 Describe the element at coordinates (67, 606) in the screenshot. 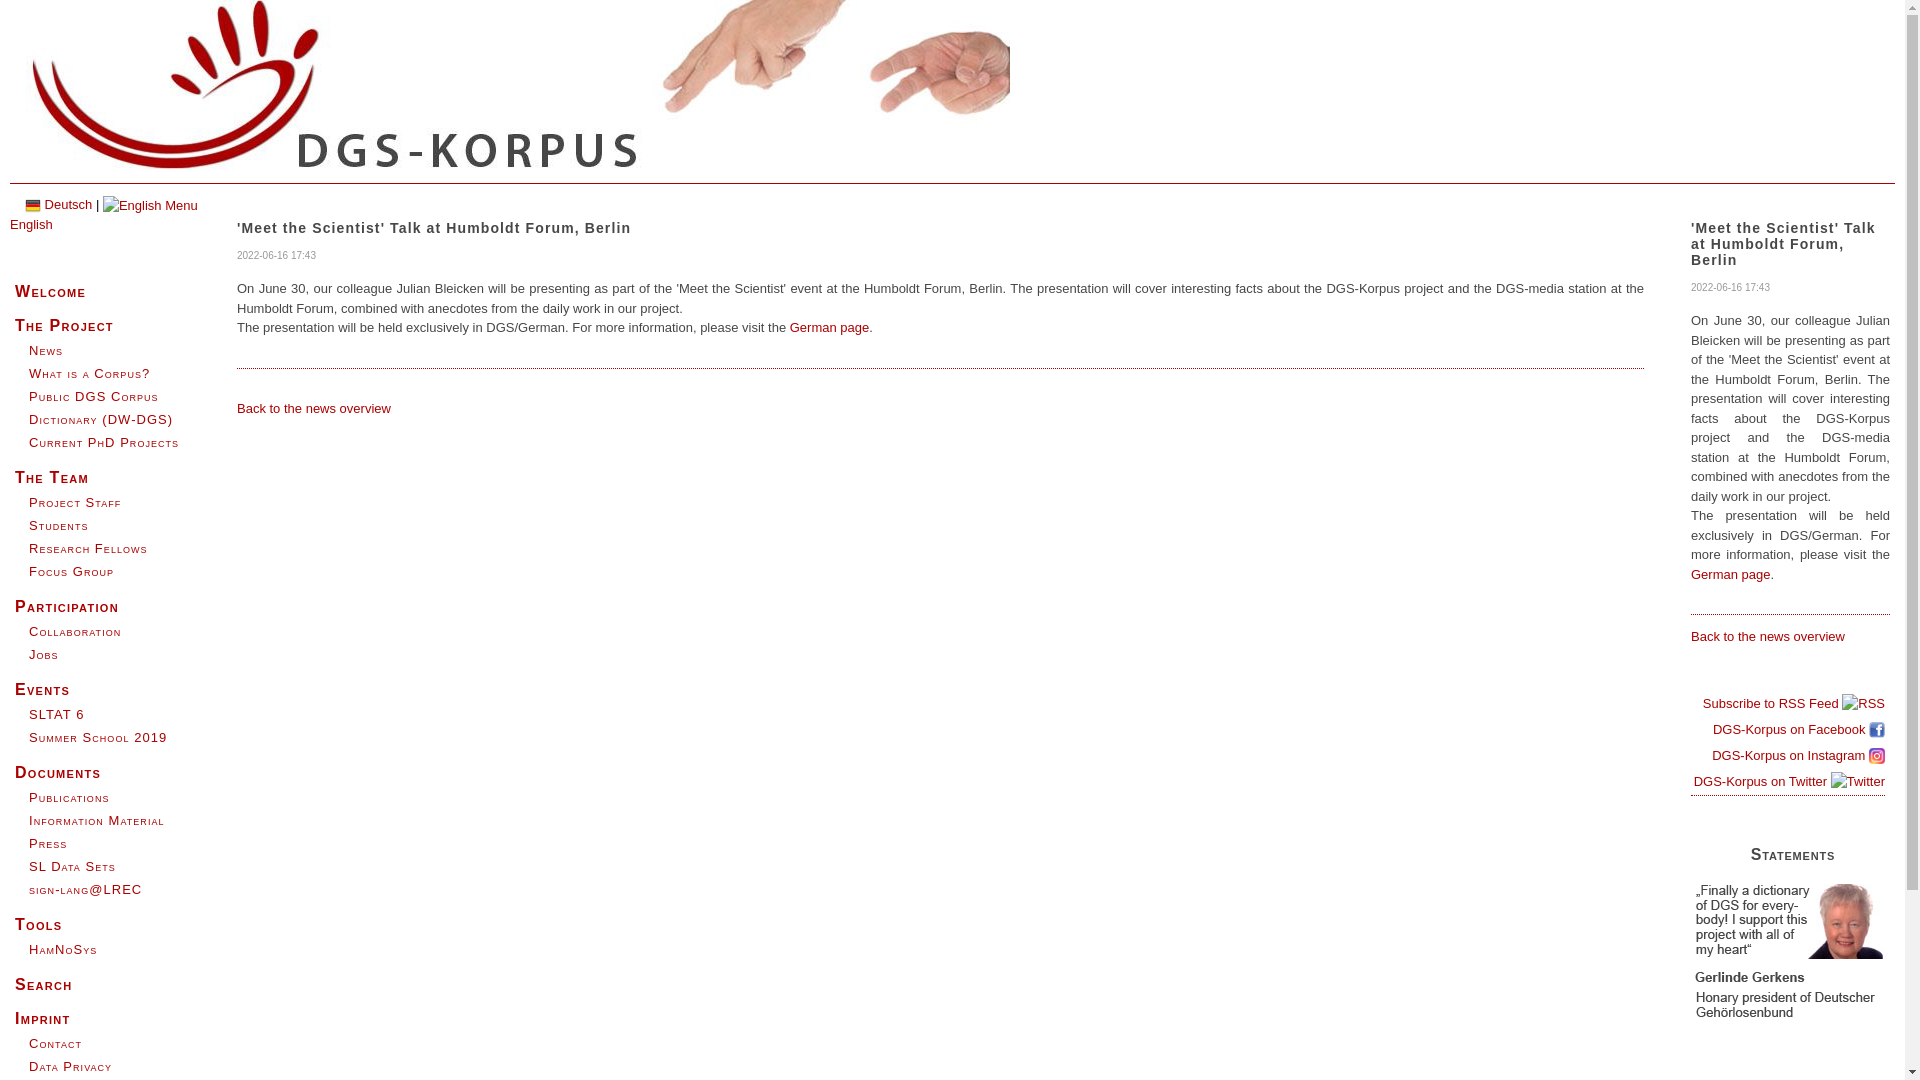

I see `Participation` at that location.